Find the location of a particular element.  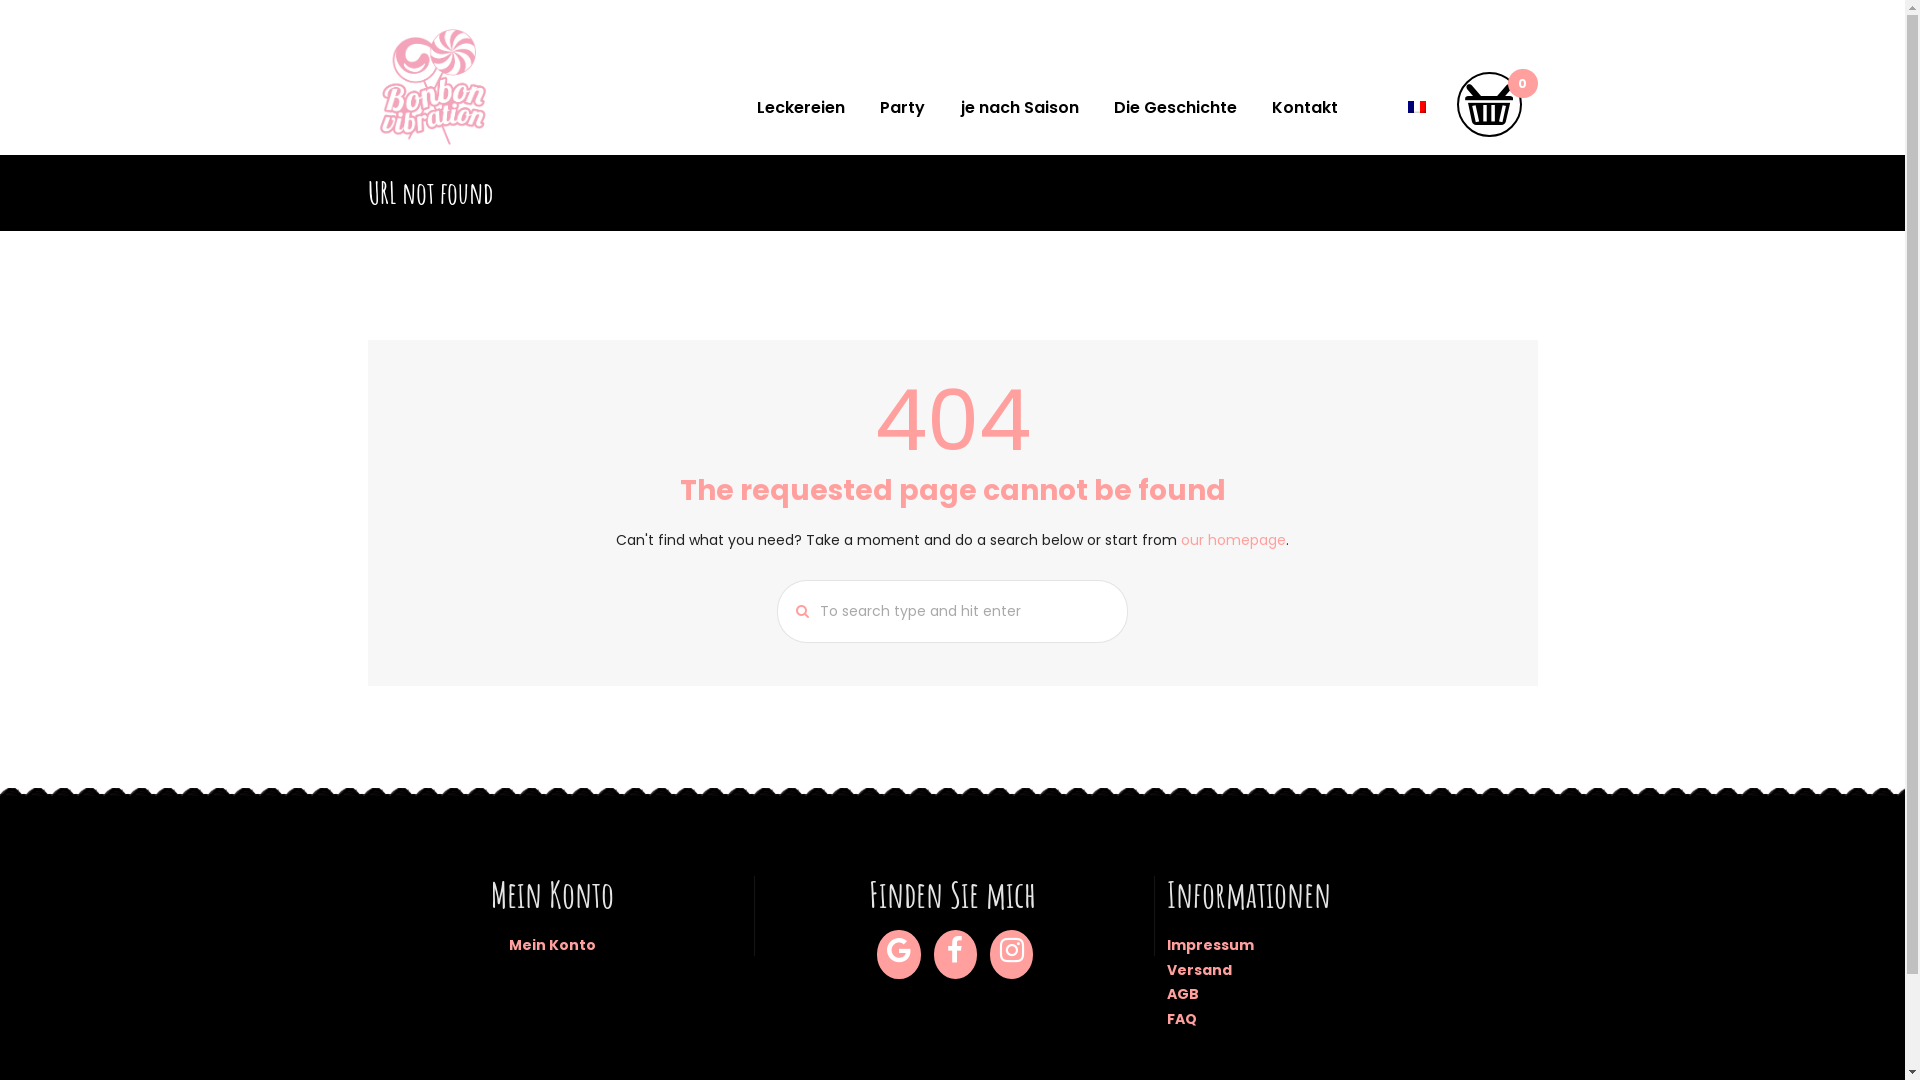

Die Geschichte is located at coordinates (1175, 109).